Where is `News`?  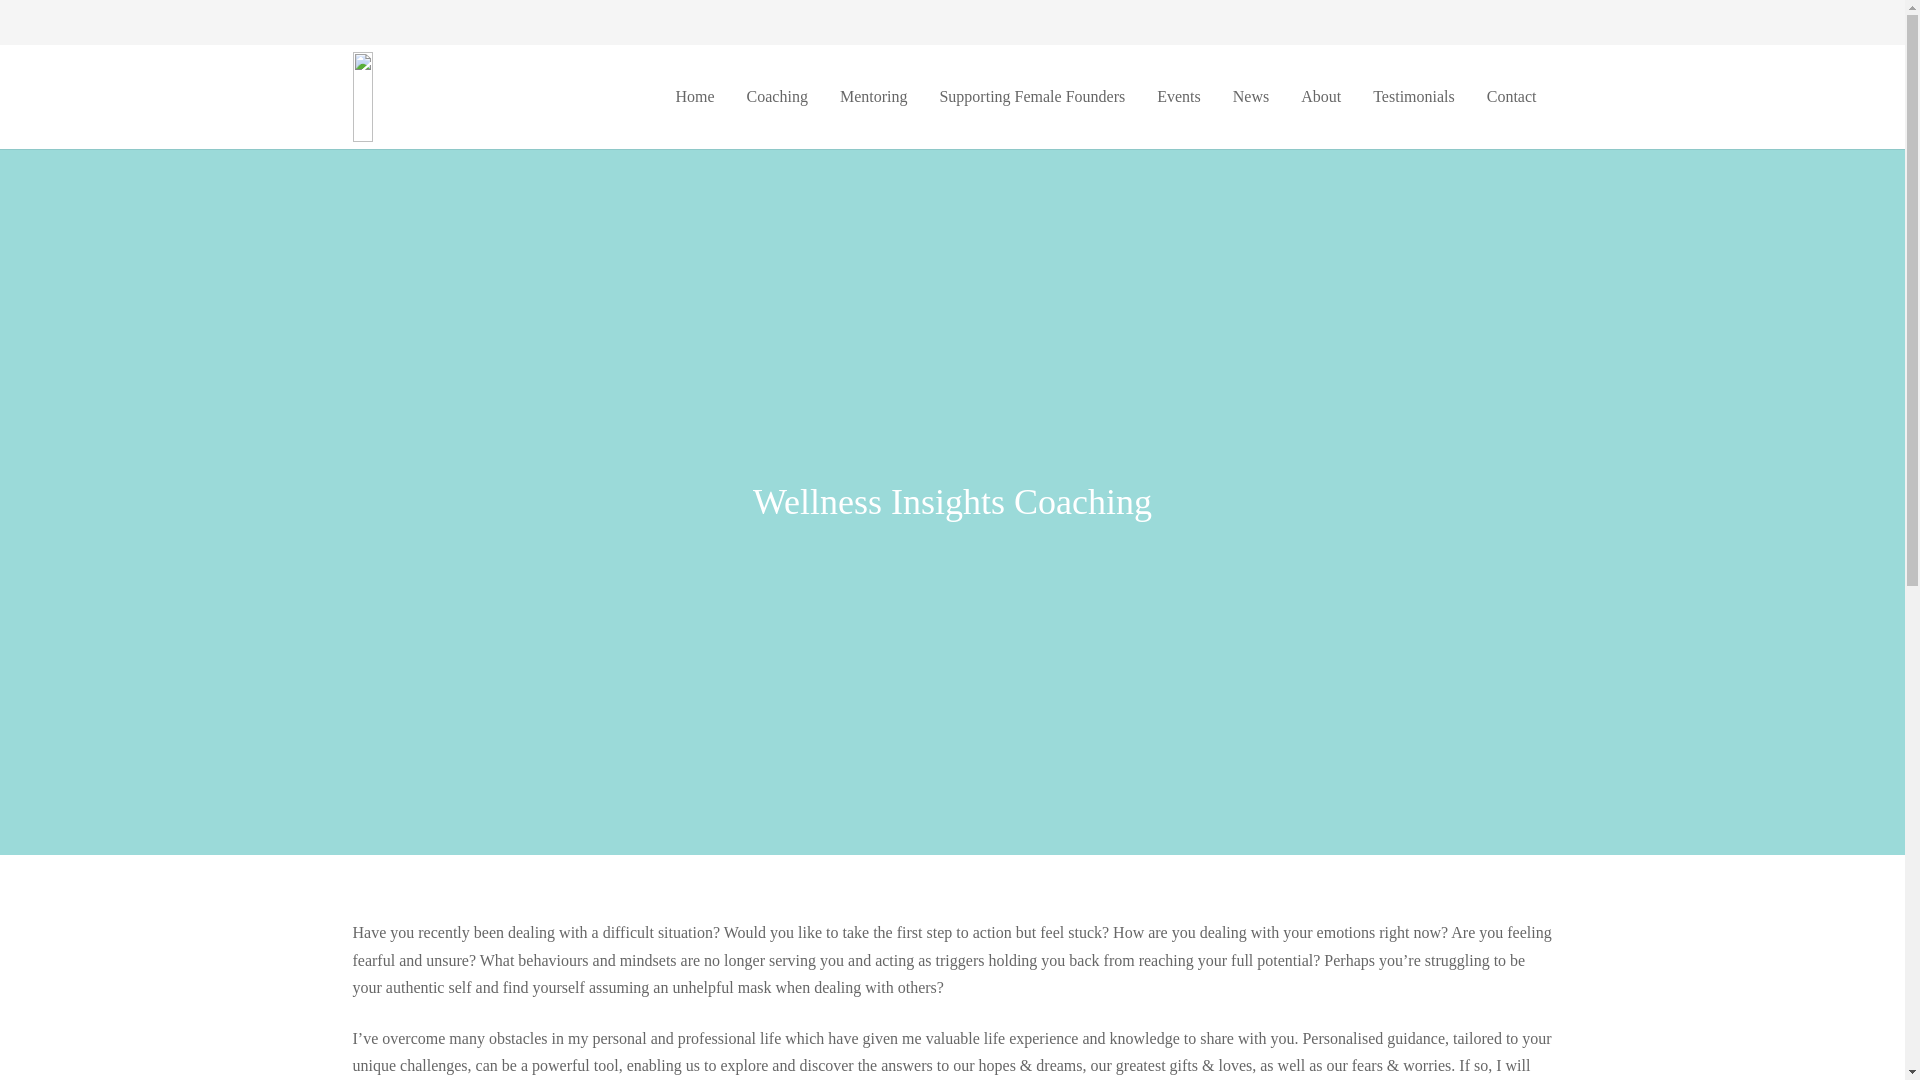 News is located at coordinates (1250, 97).